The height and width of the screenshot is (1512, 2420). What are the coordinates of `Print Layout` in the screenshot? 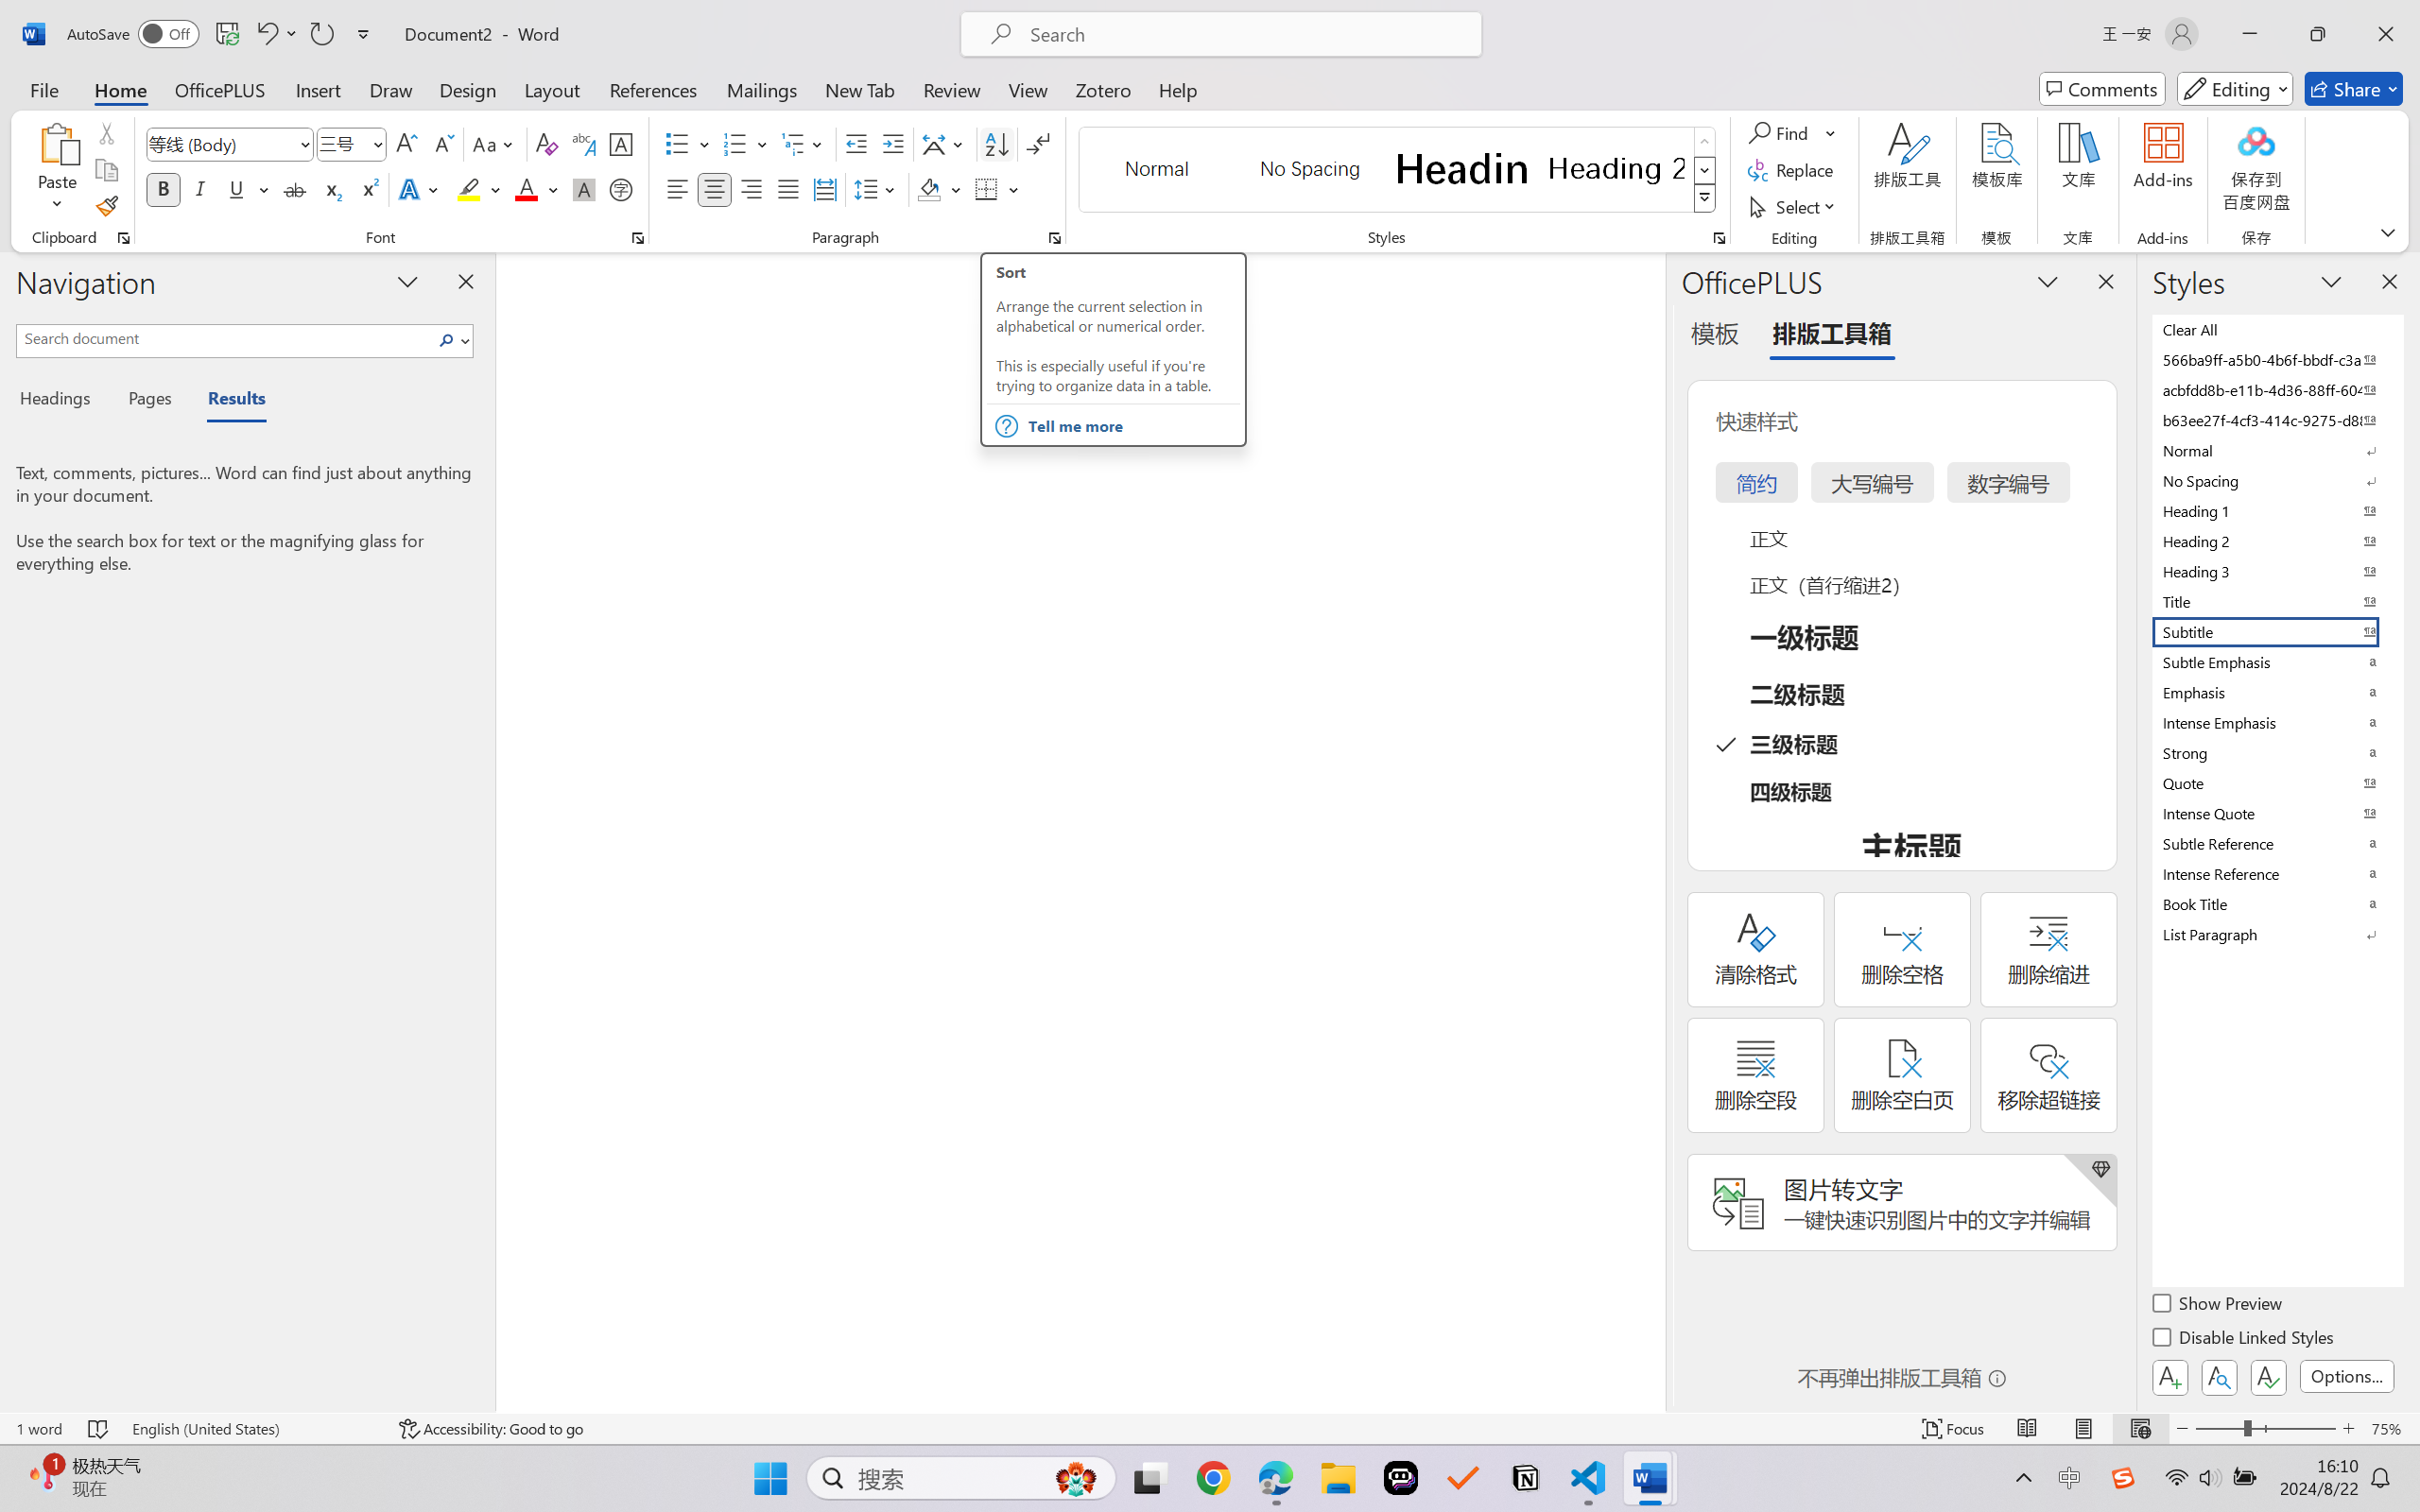 It's located at (2084, 1429).